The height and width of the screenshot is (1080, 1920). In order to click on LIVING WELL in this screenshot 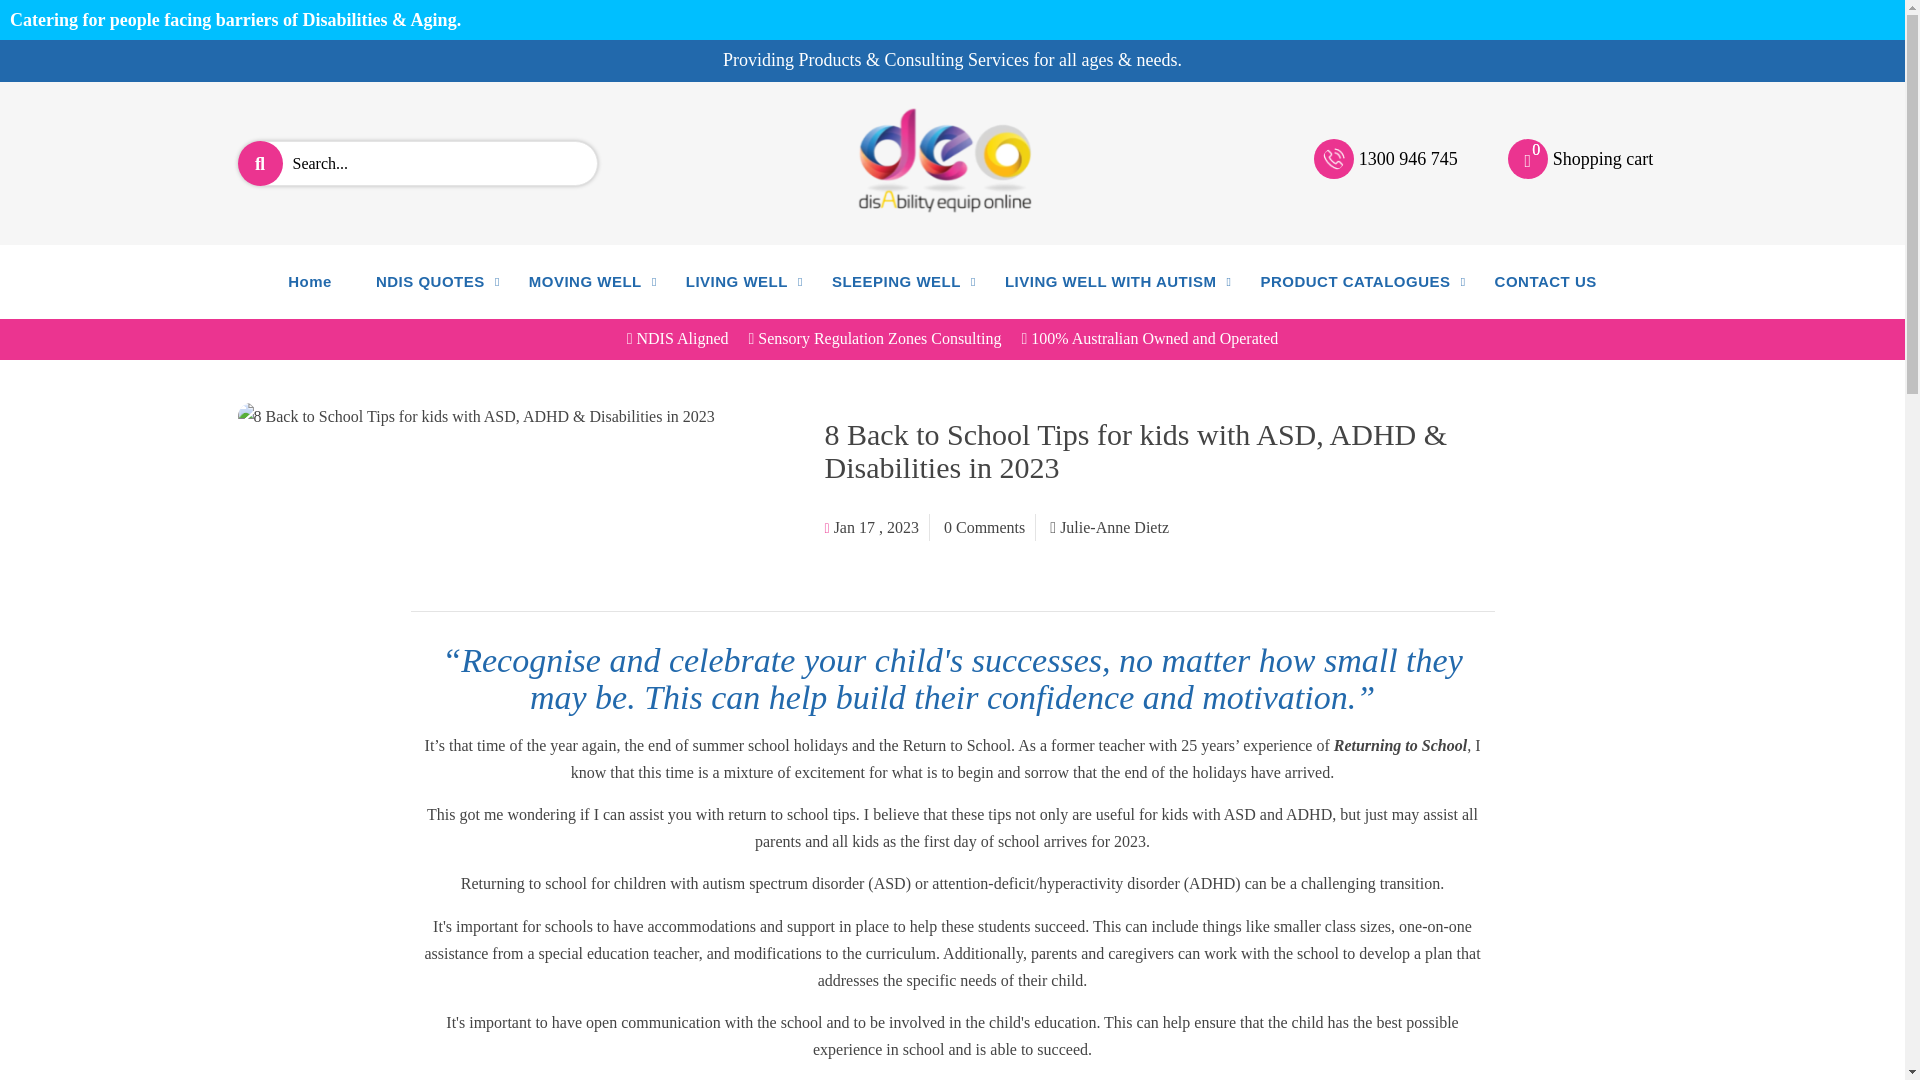, I will do `click(737, 282)`.